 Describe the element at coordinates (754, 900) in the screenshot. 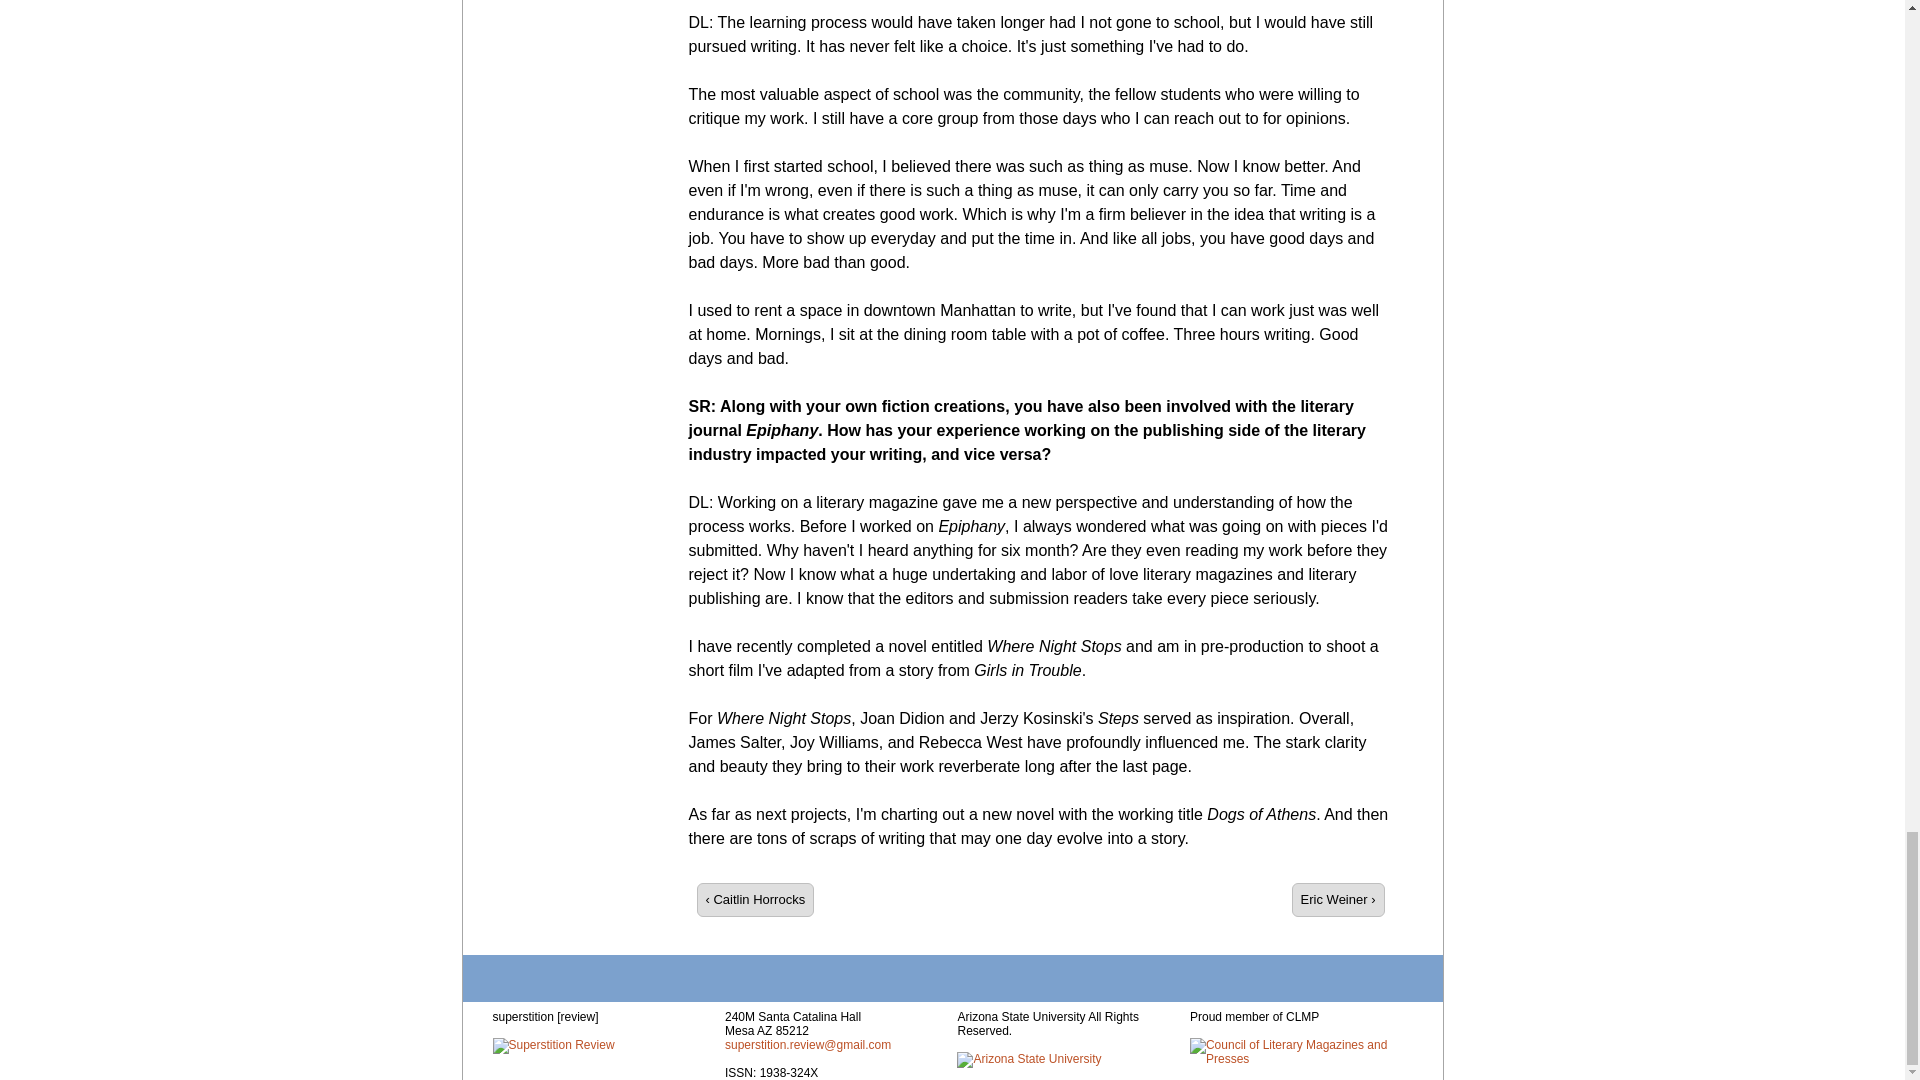

I see `Go to previous page` at that location.